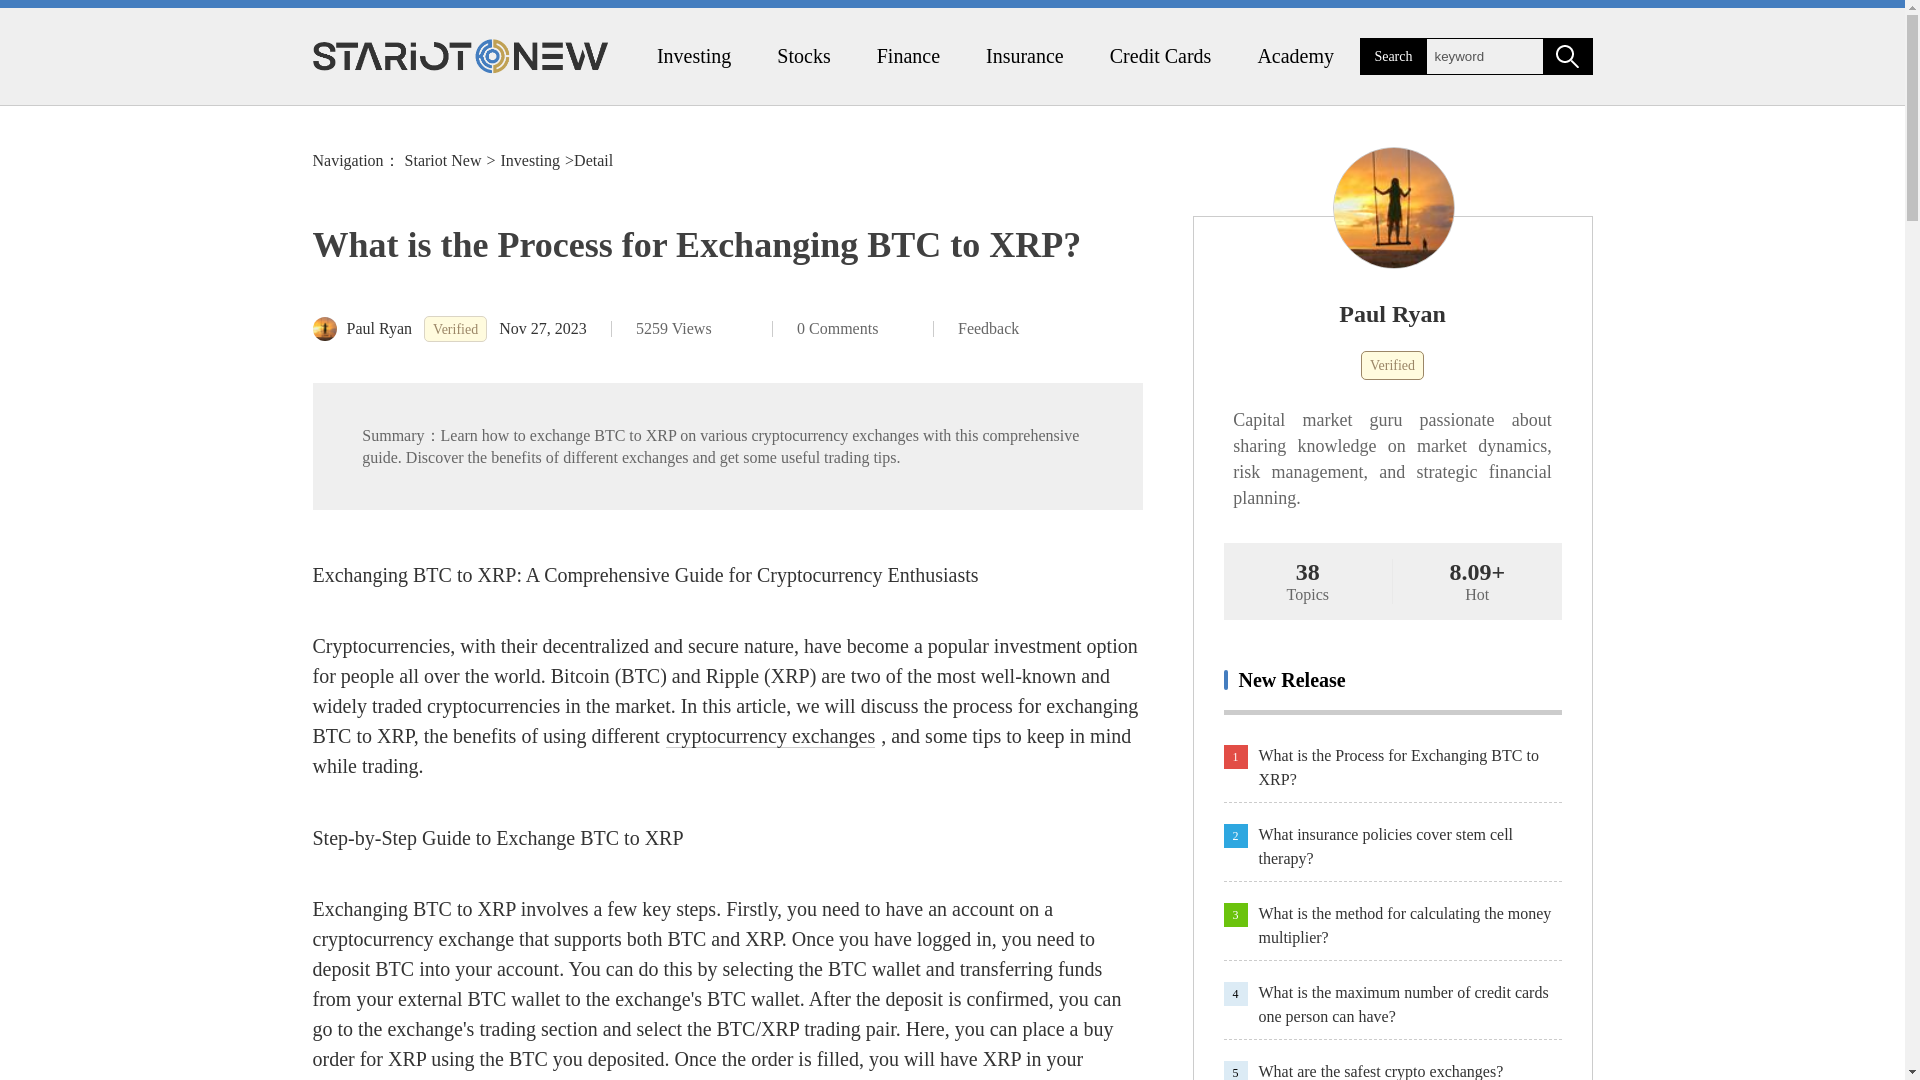 This screenshot has height=1080, width=1920. What do you see at coordinates (694, 56) in the screenshot?
I see `Investing` at bounding box center [694, 56].